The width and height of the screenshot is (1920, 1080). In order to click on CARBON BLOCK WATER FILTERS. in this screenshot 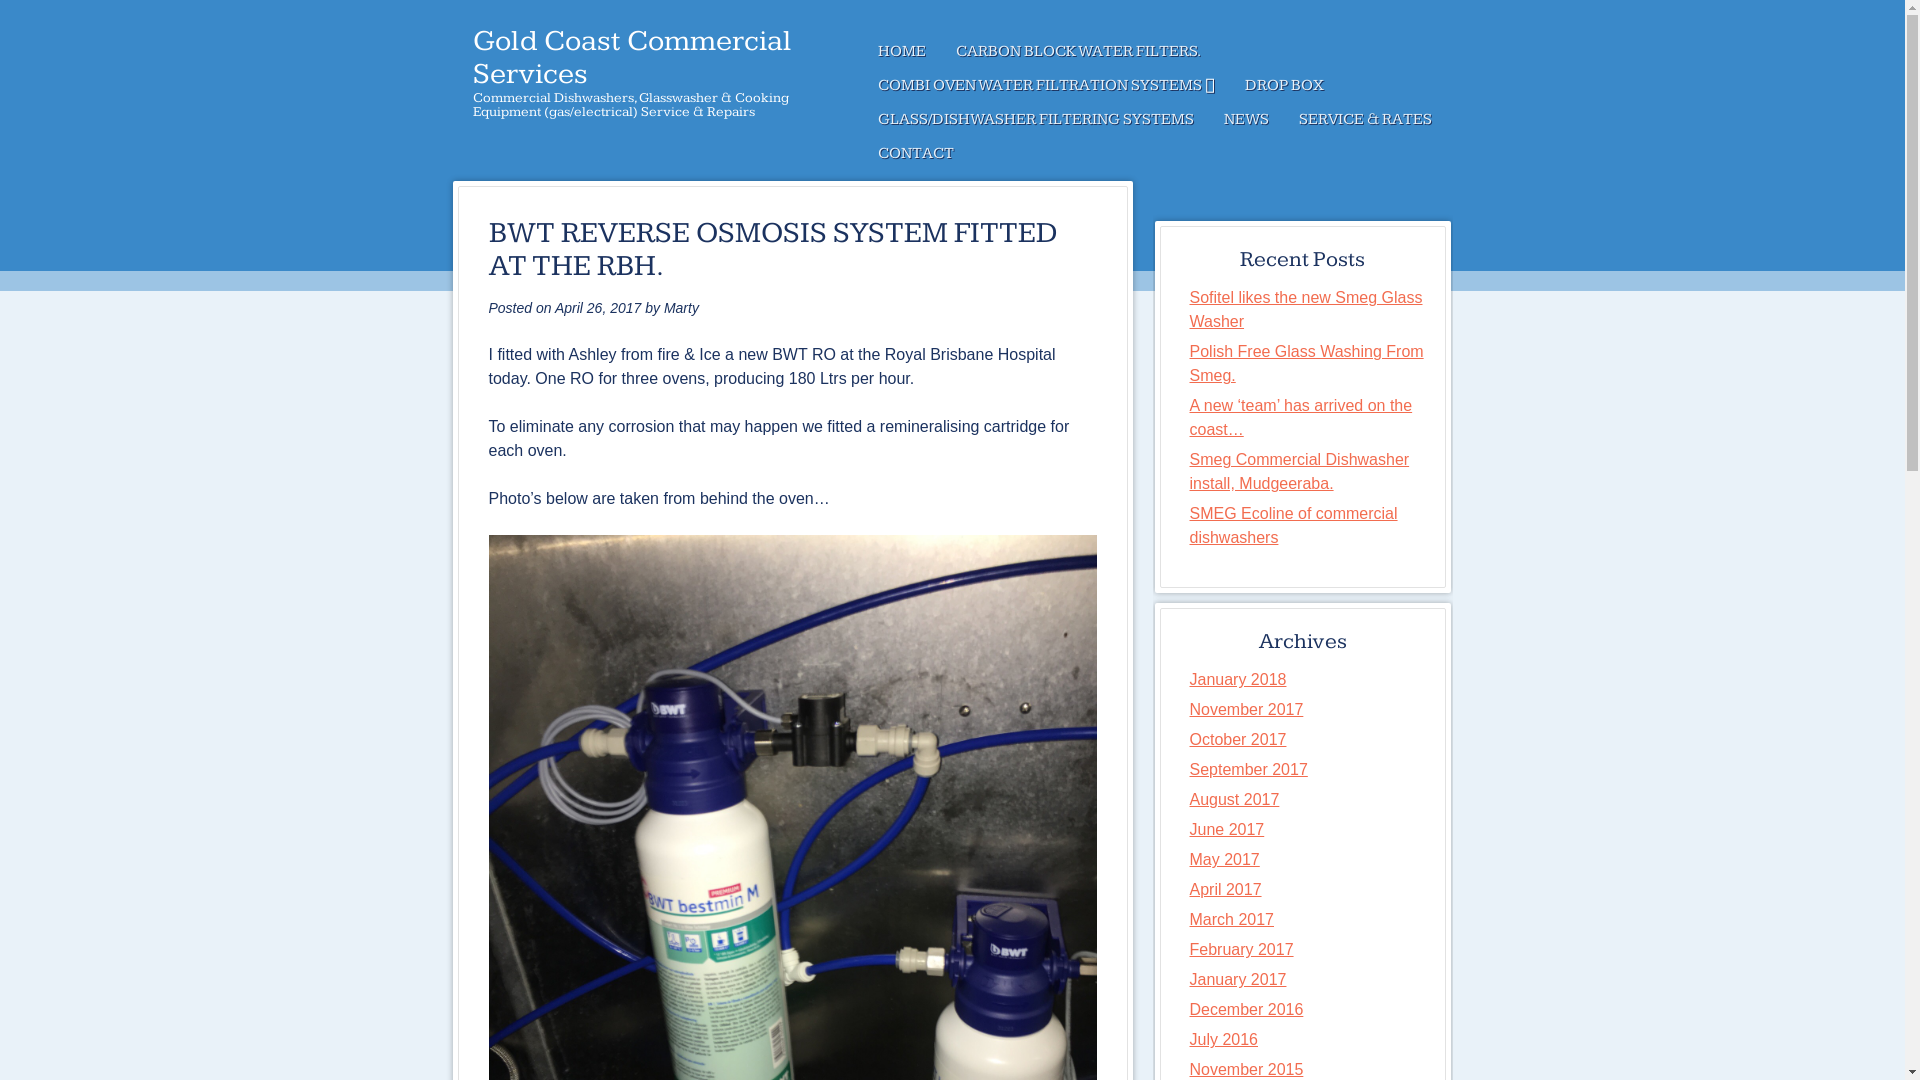, I will do `click(1078, 52)`.